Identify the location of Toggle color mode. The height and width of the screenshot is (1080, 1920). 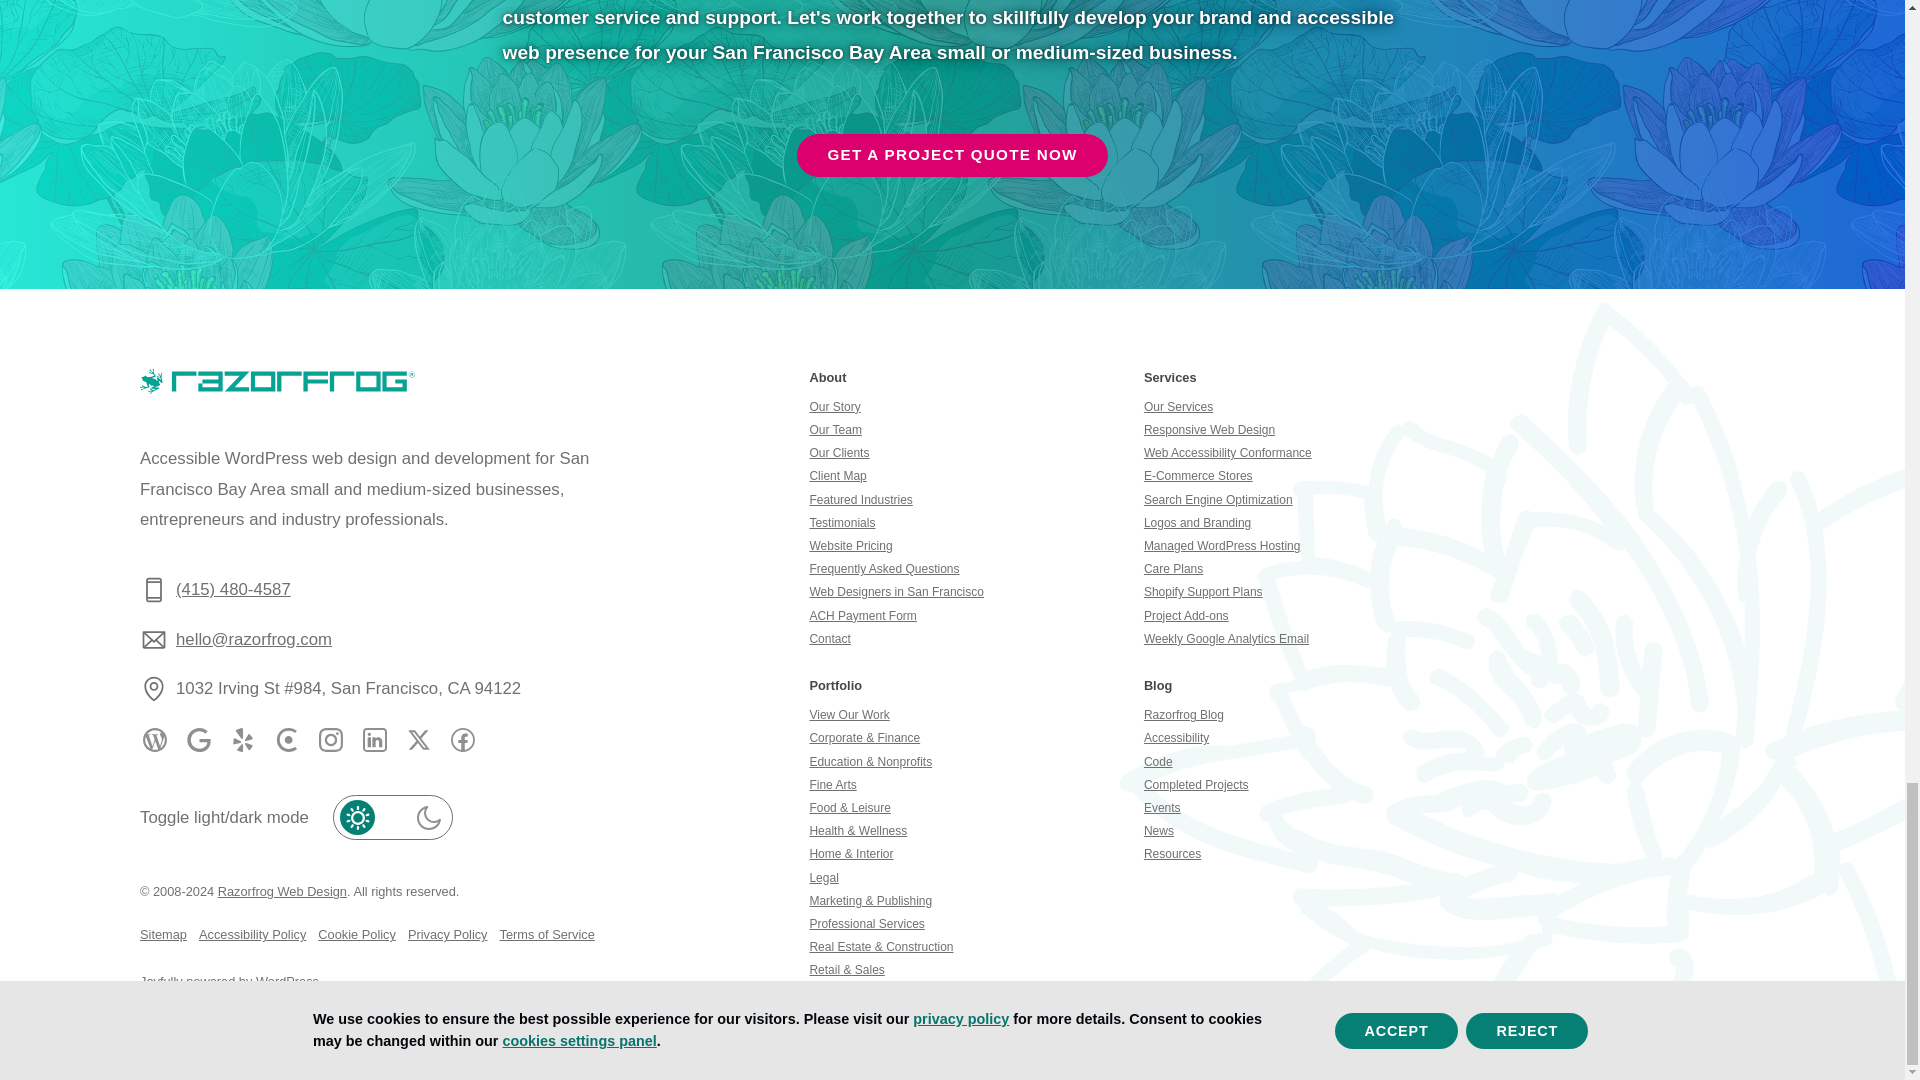
(392, 817).